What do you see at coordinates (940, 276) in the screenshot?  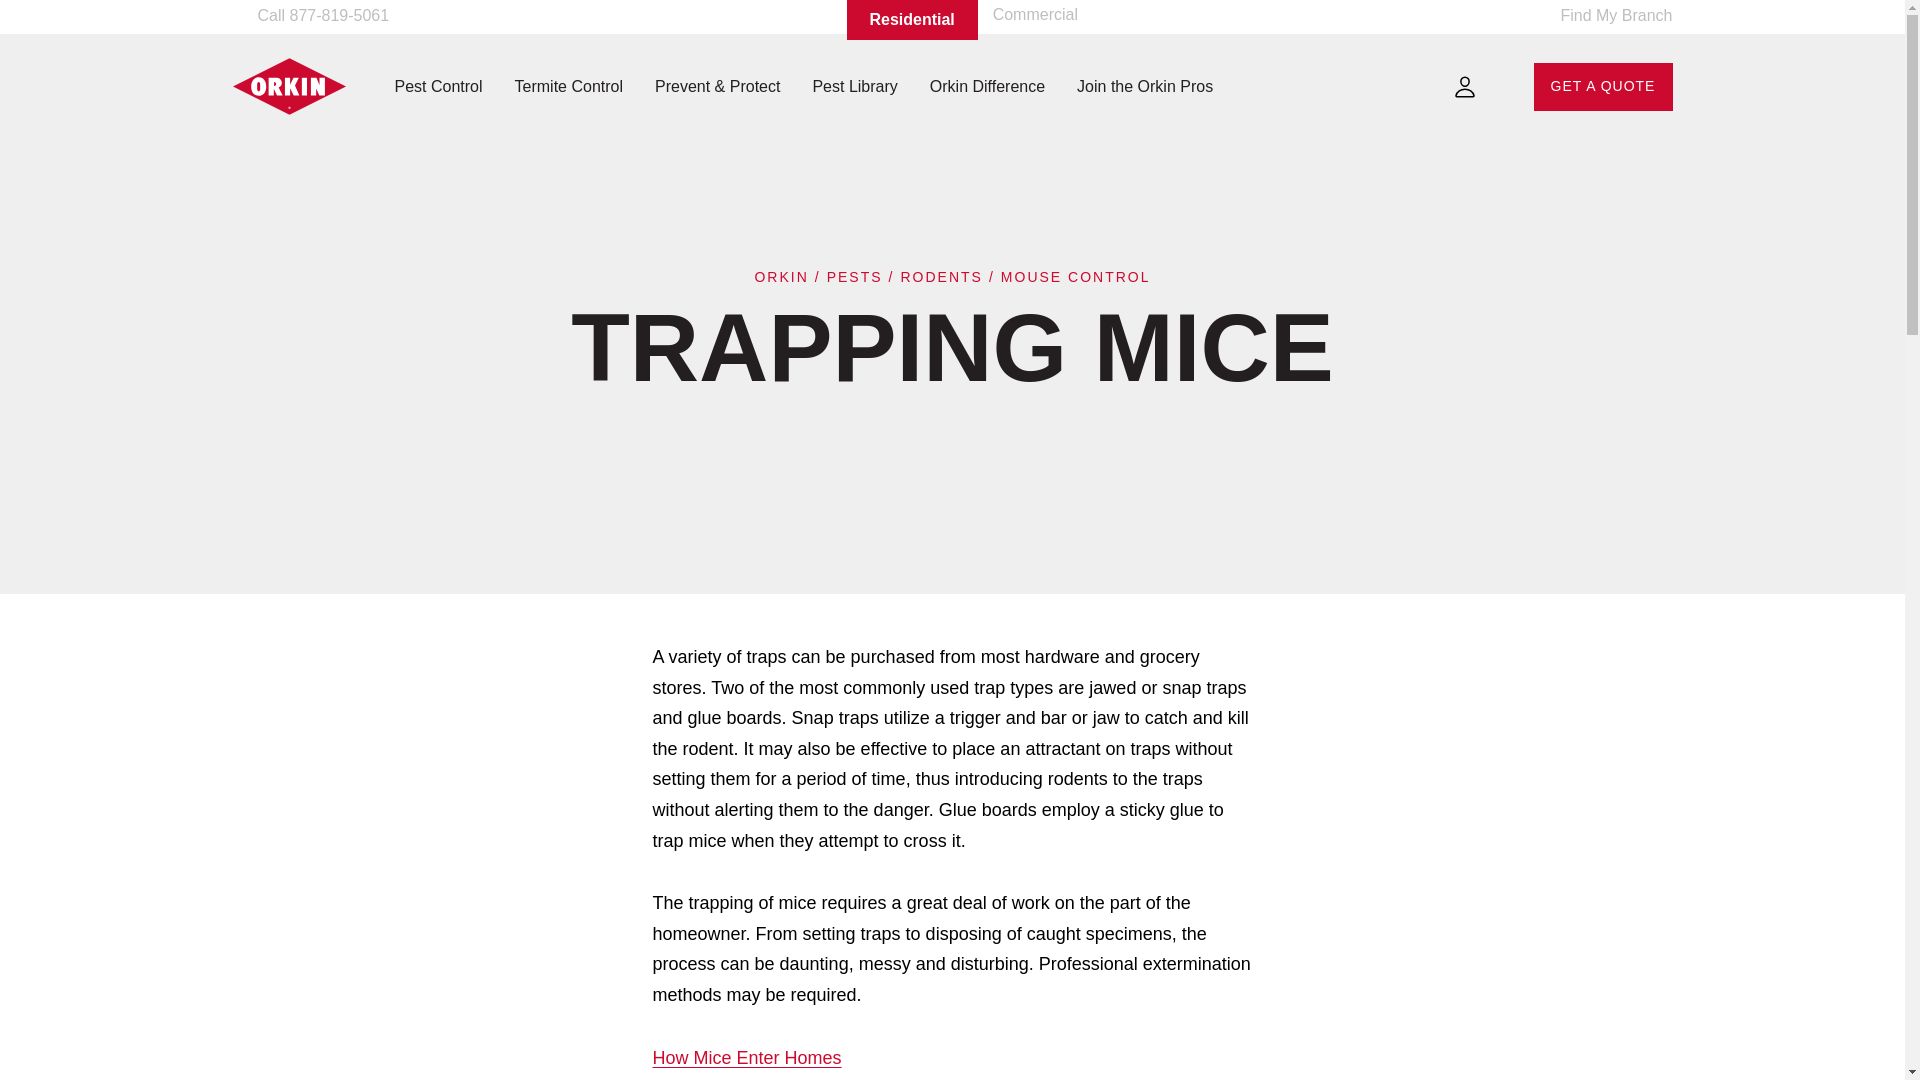 I see `RODENTS` at bounding box center [940, 276].